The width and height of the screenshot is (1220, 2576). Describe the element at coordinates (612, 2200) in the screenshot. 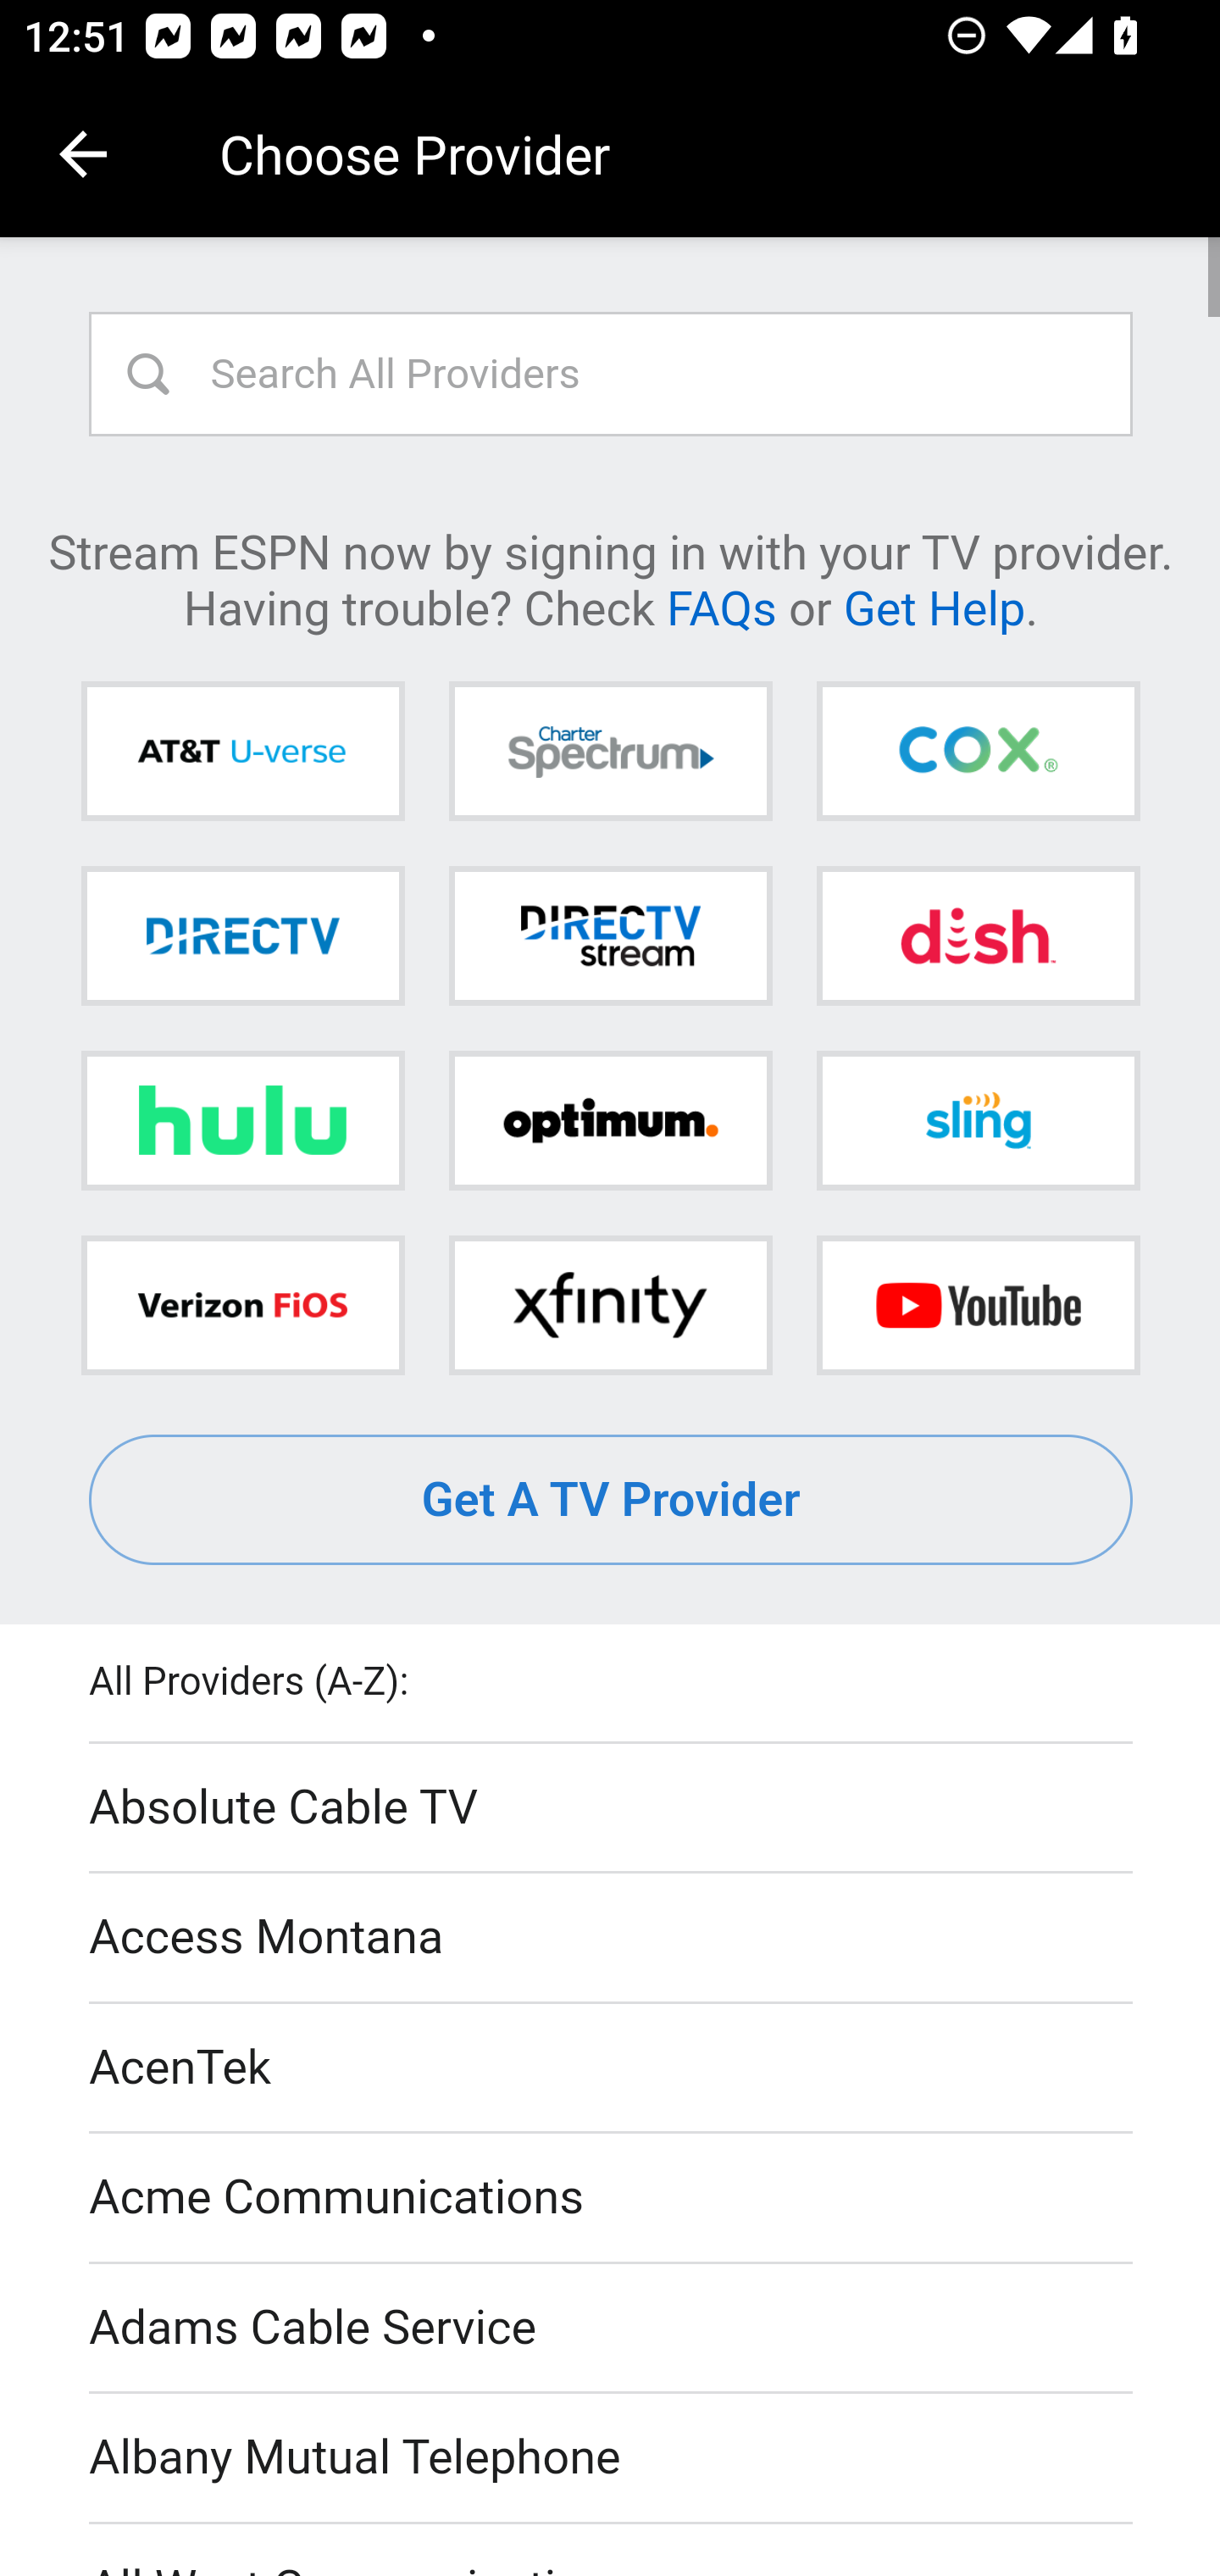

I see `Acme Communications` at that location.